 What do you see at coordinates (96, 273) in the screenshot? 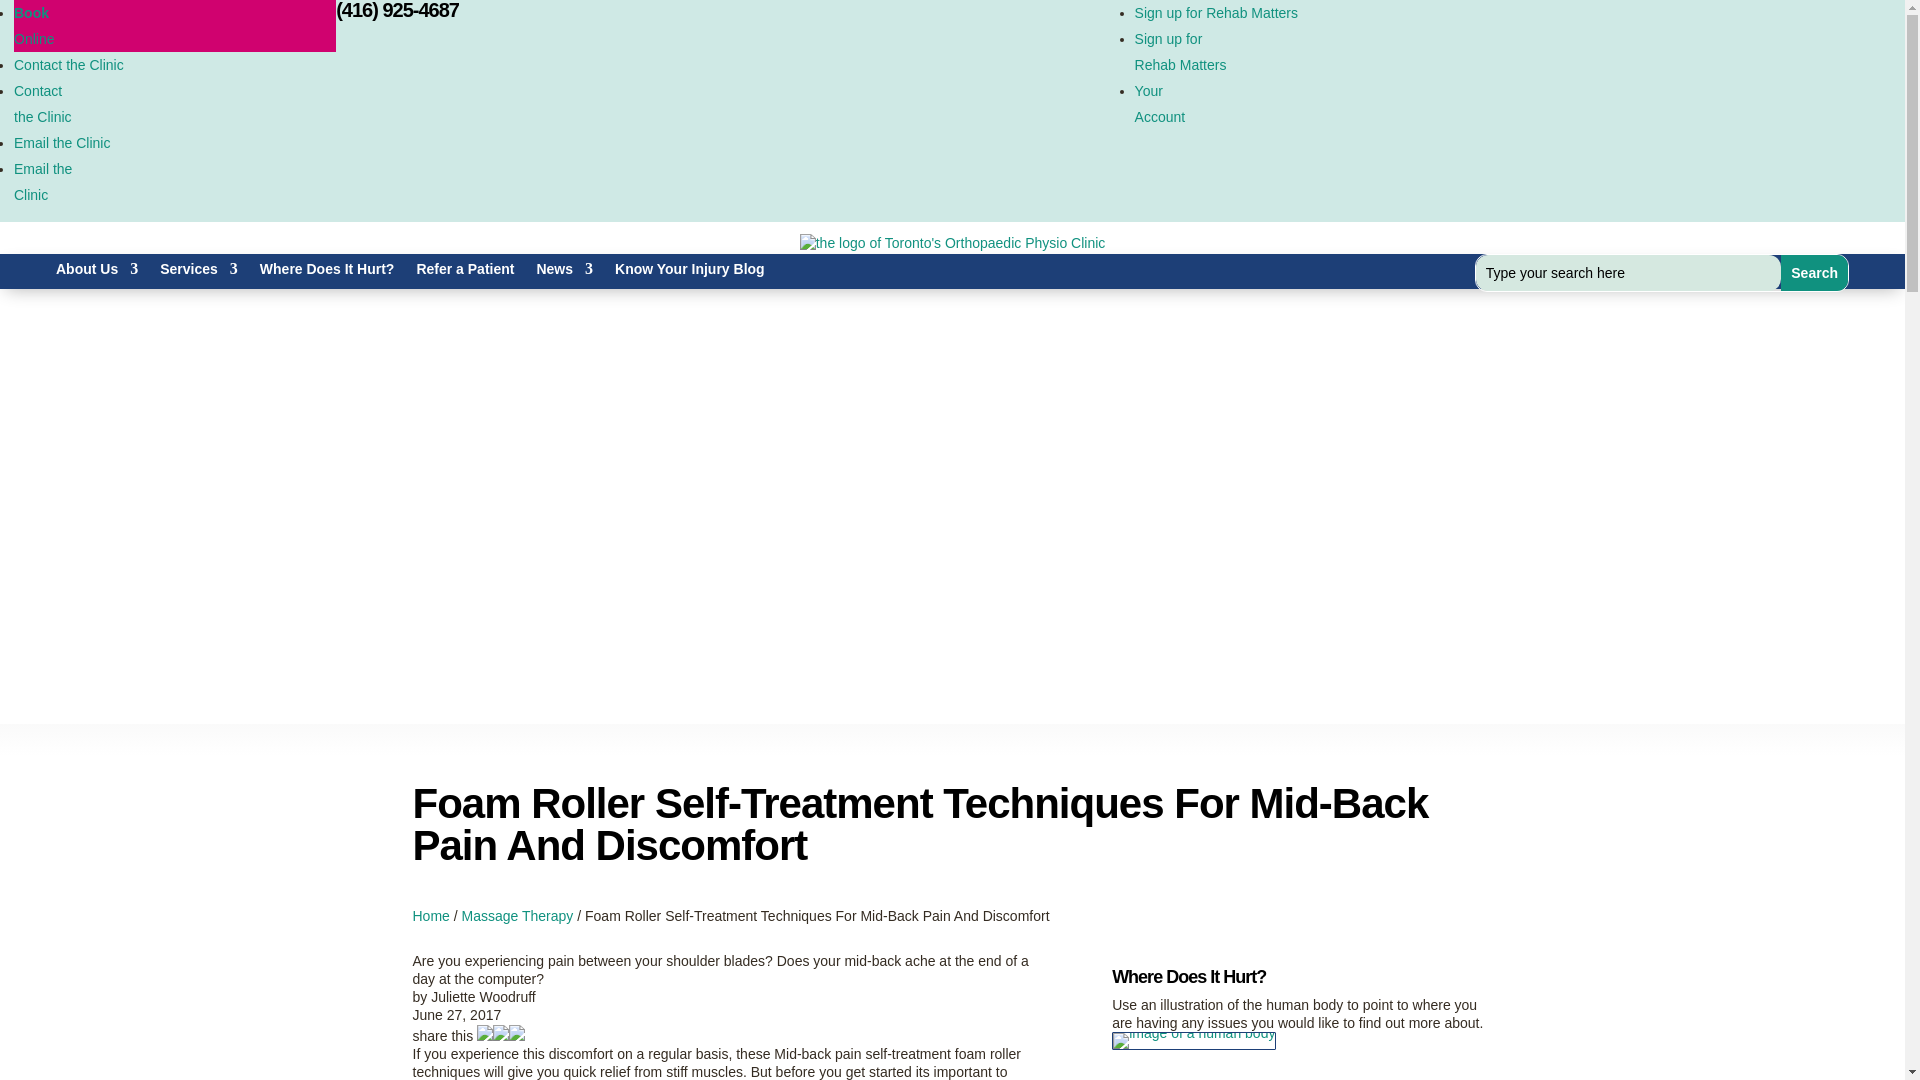
I see `About Us` at bounding box center [96, 273].